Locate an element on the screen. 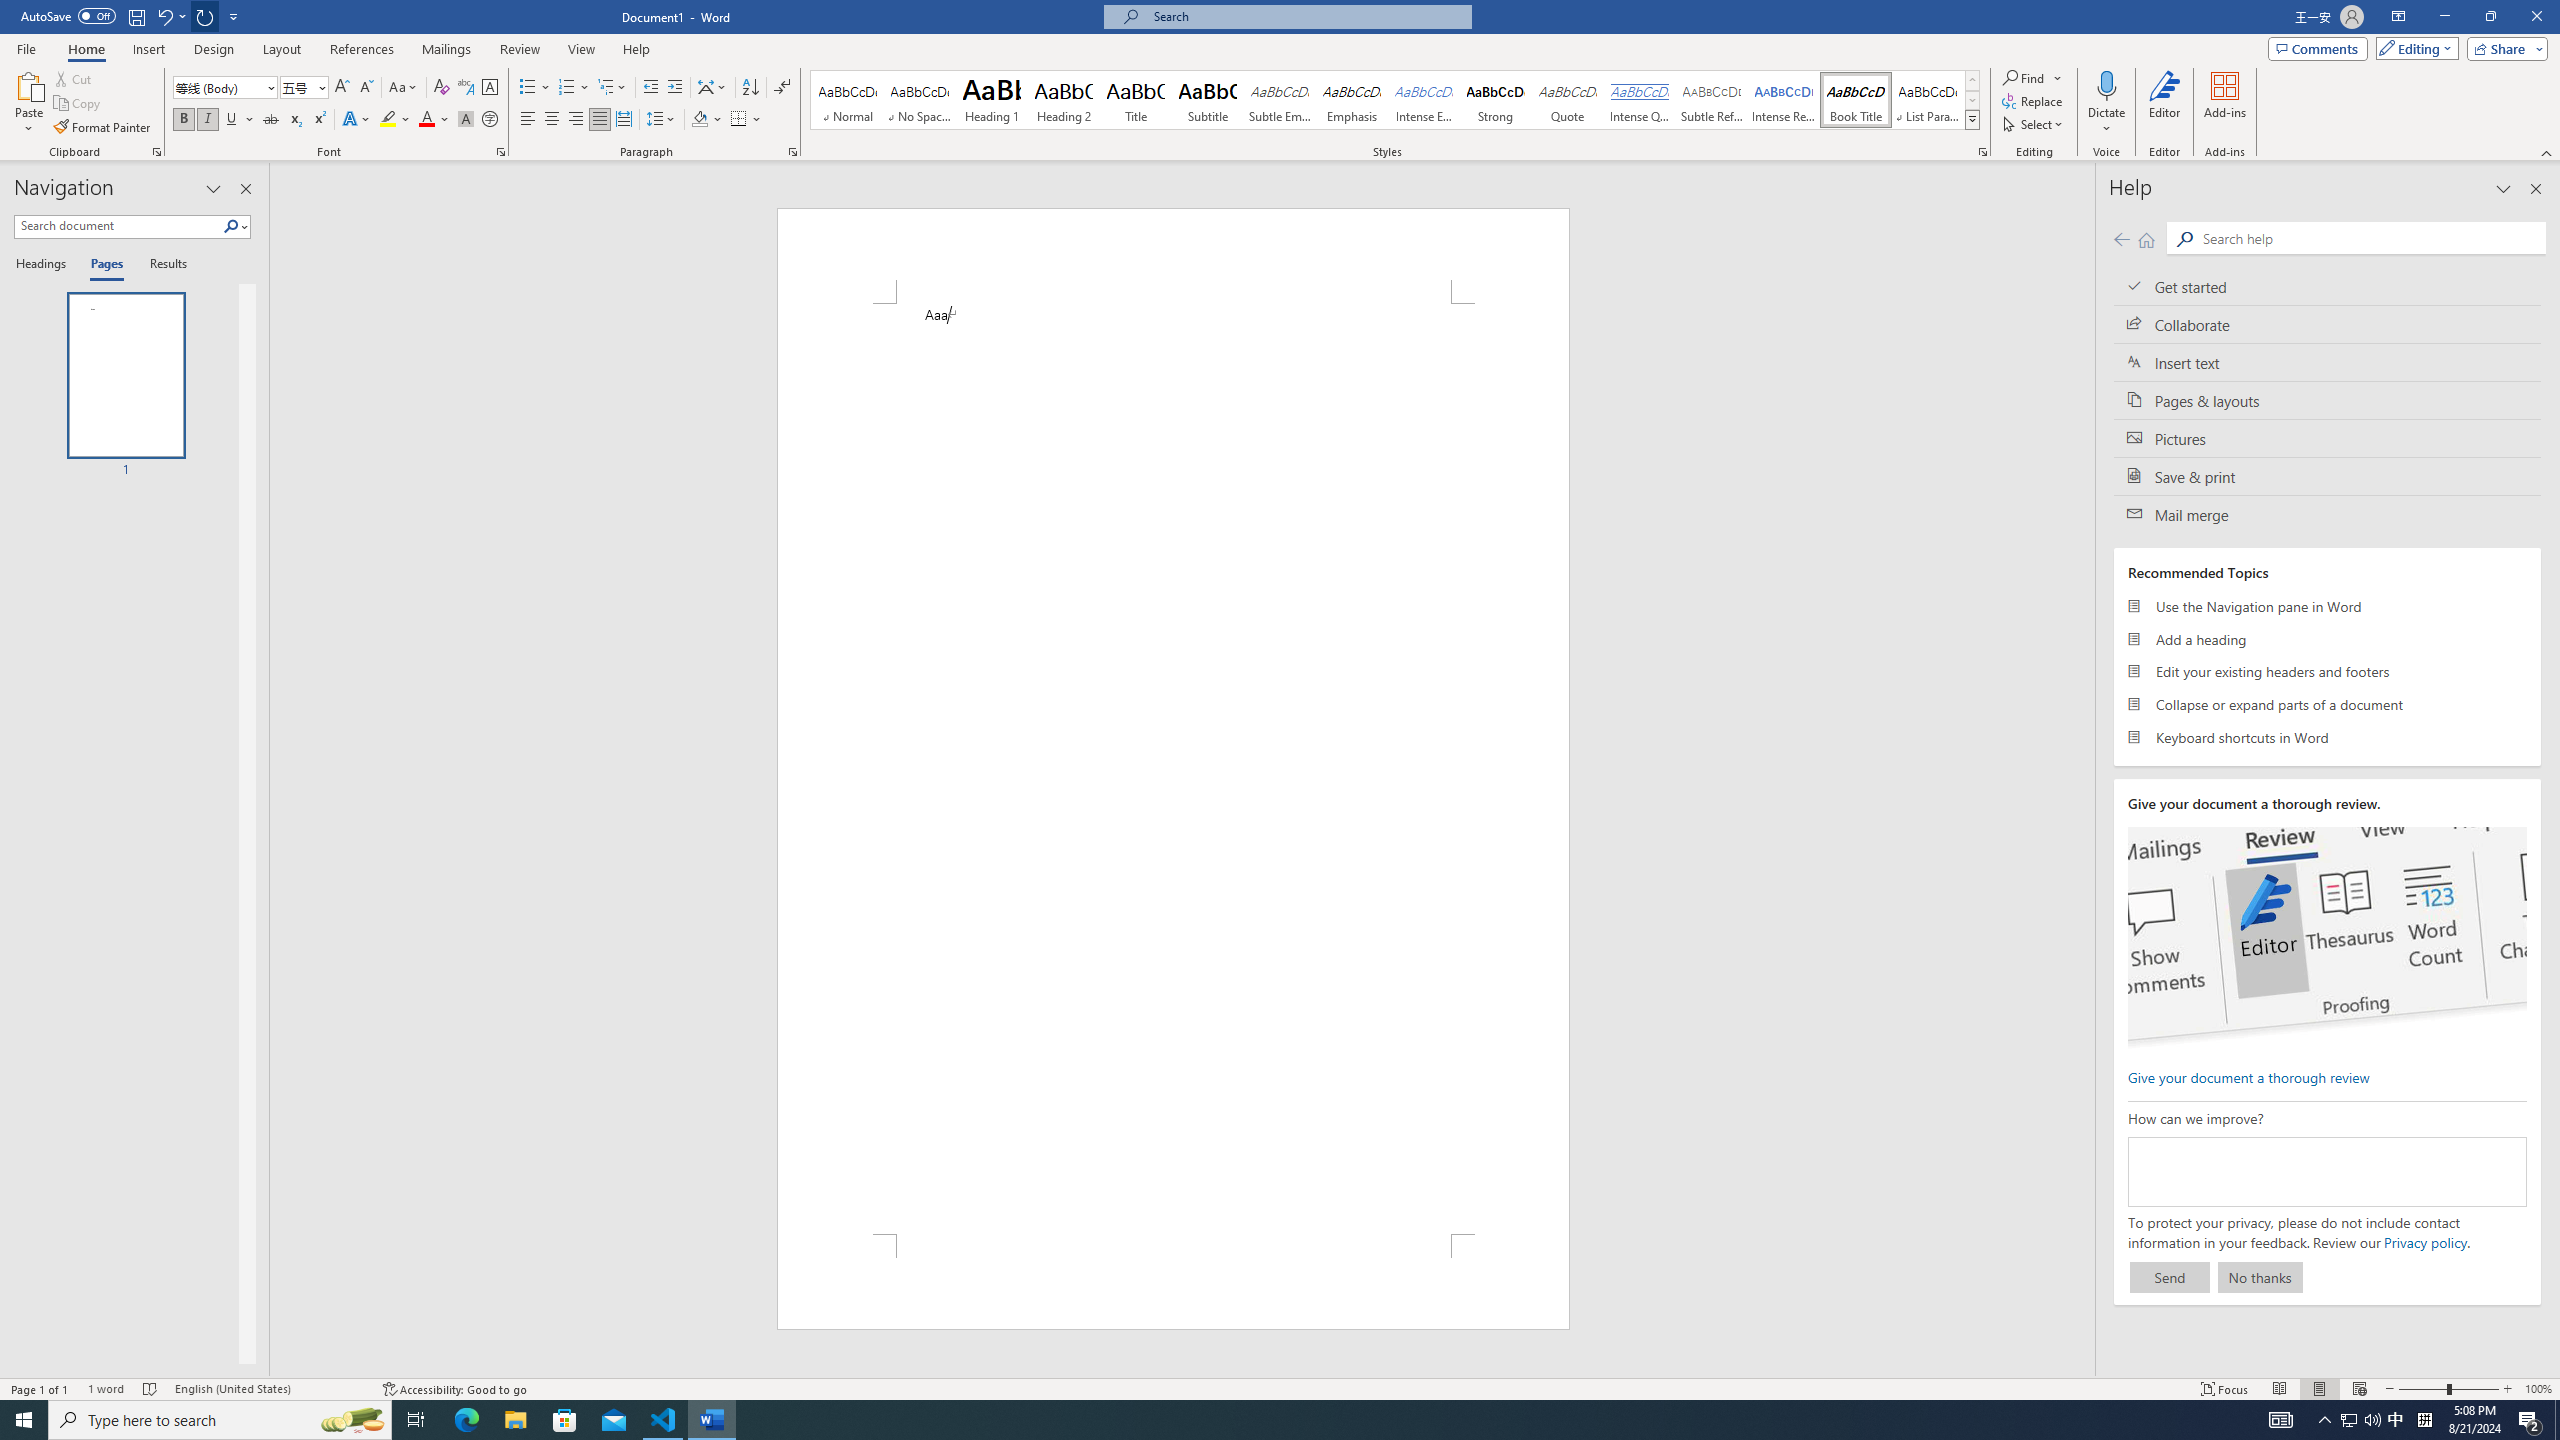 Image resolution: width=2560 pixels, height=1440 pixels. Font Color is located at coordinates (434, 120).